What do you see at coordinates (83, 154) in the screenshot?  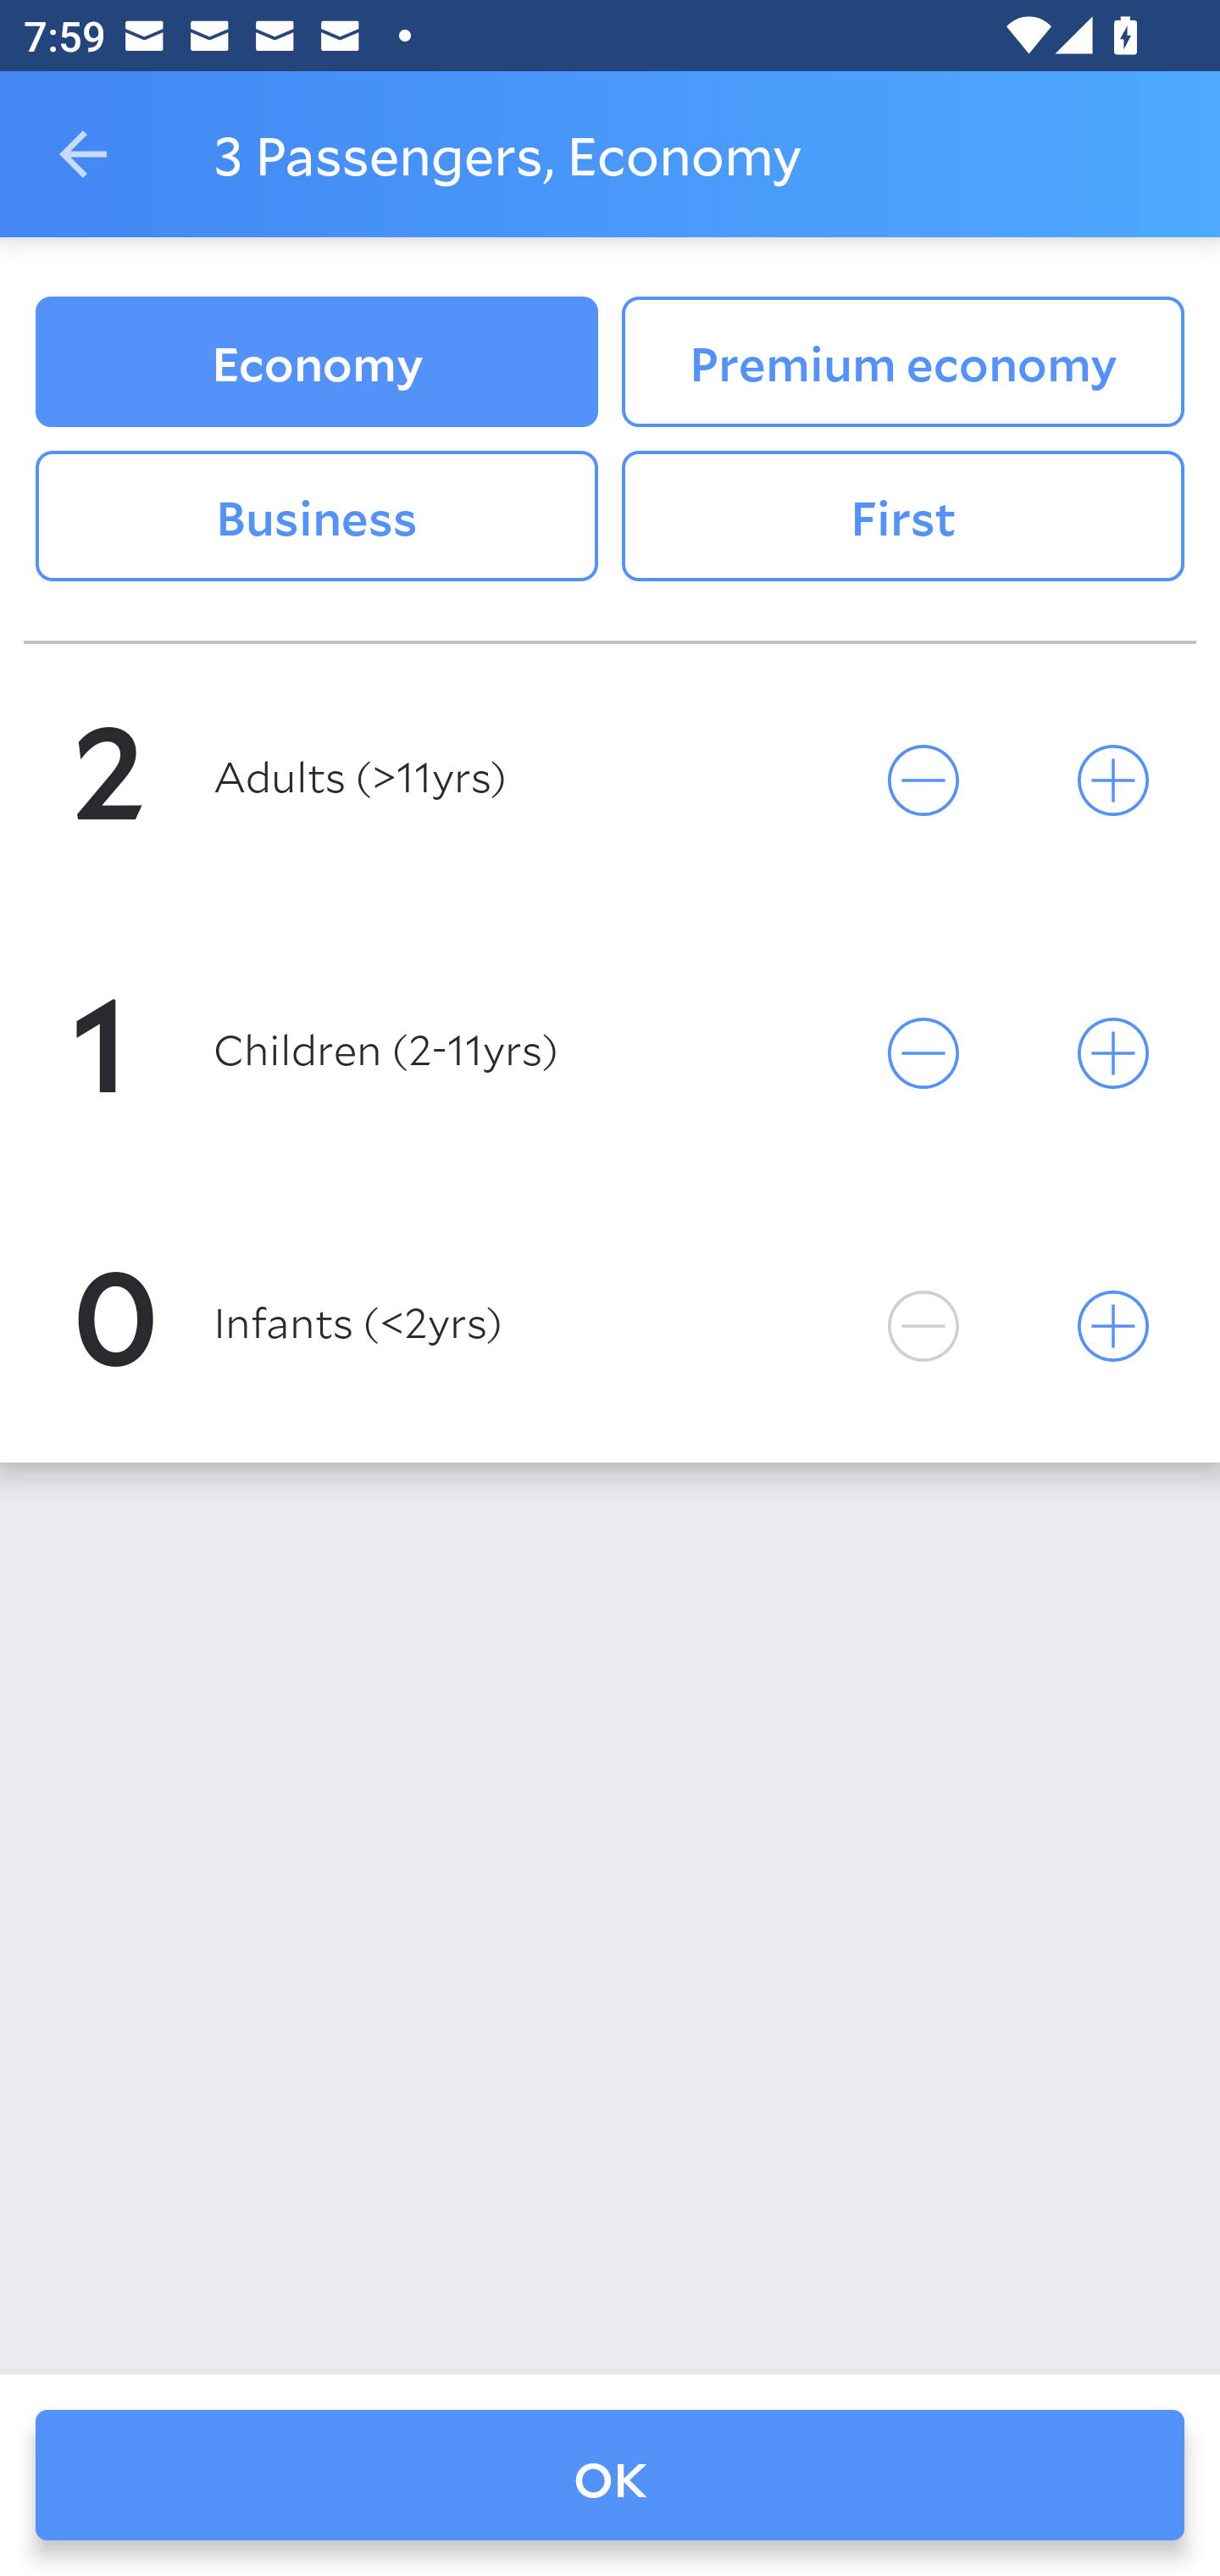 I see `Navigate up` at bounding box center [83, 154].